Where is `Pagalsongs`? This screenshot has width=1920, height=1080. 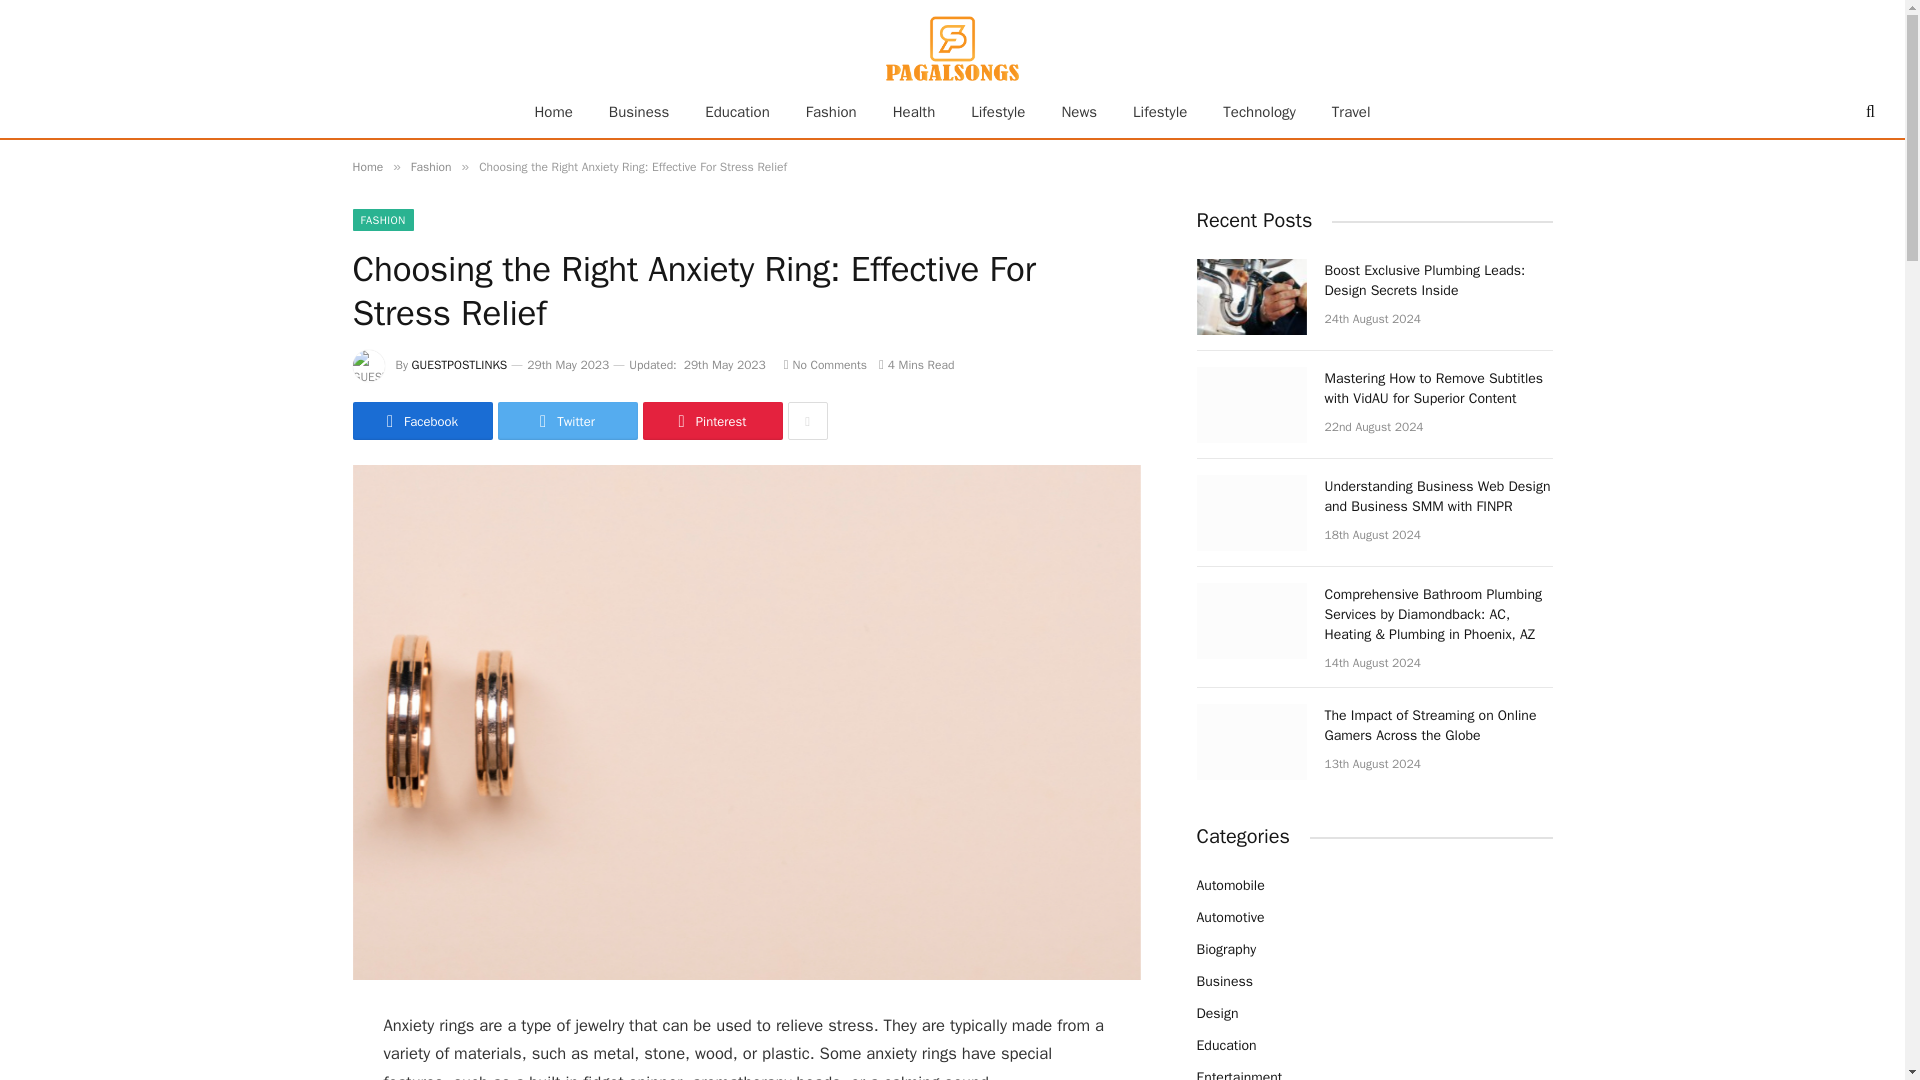
Pagalsongs is located at coordinates (952, 45).